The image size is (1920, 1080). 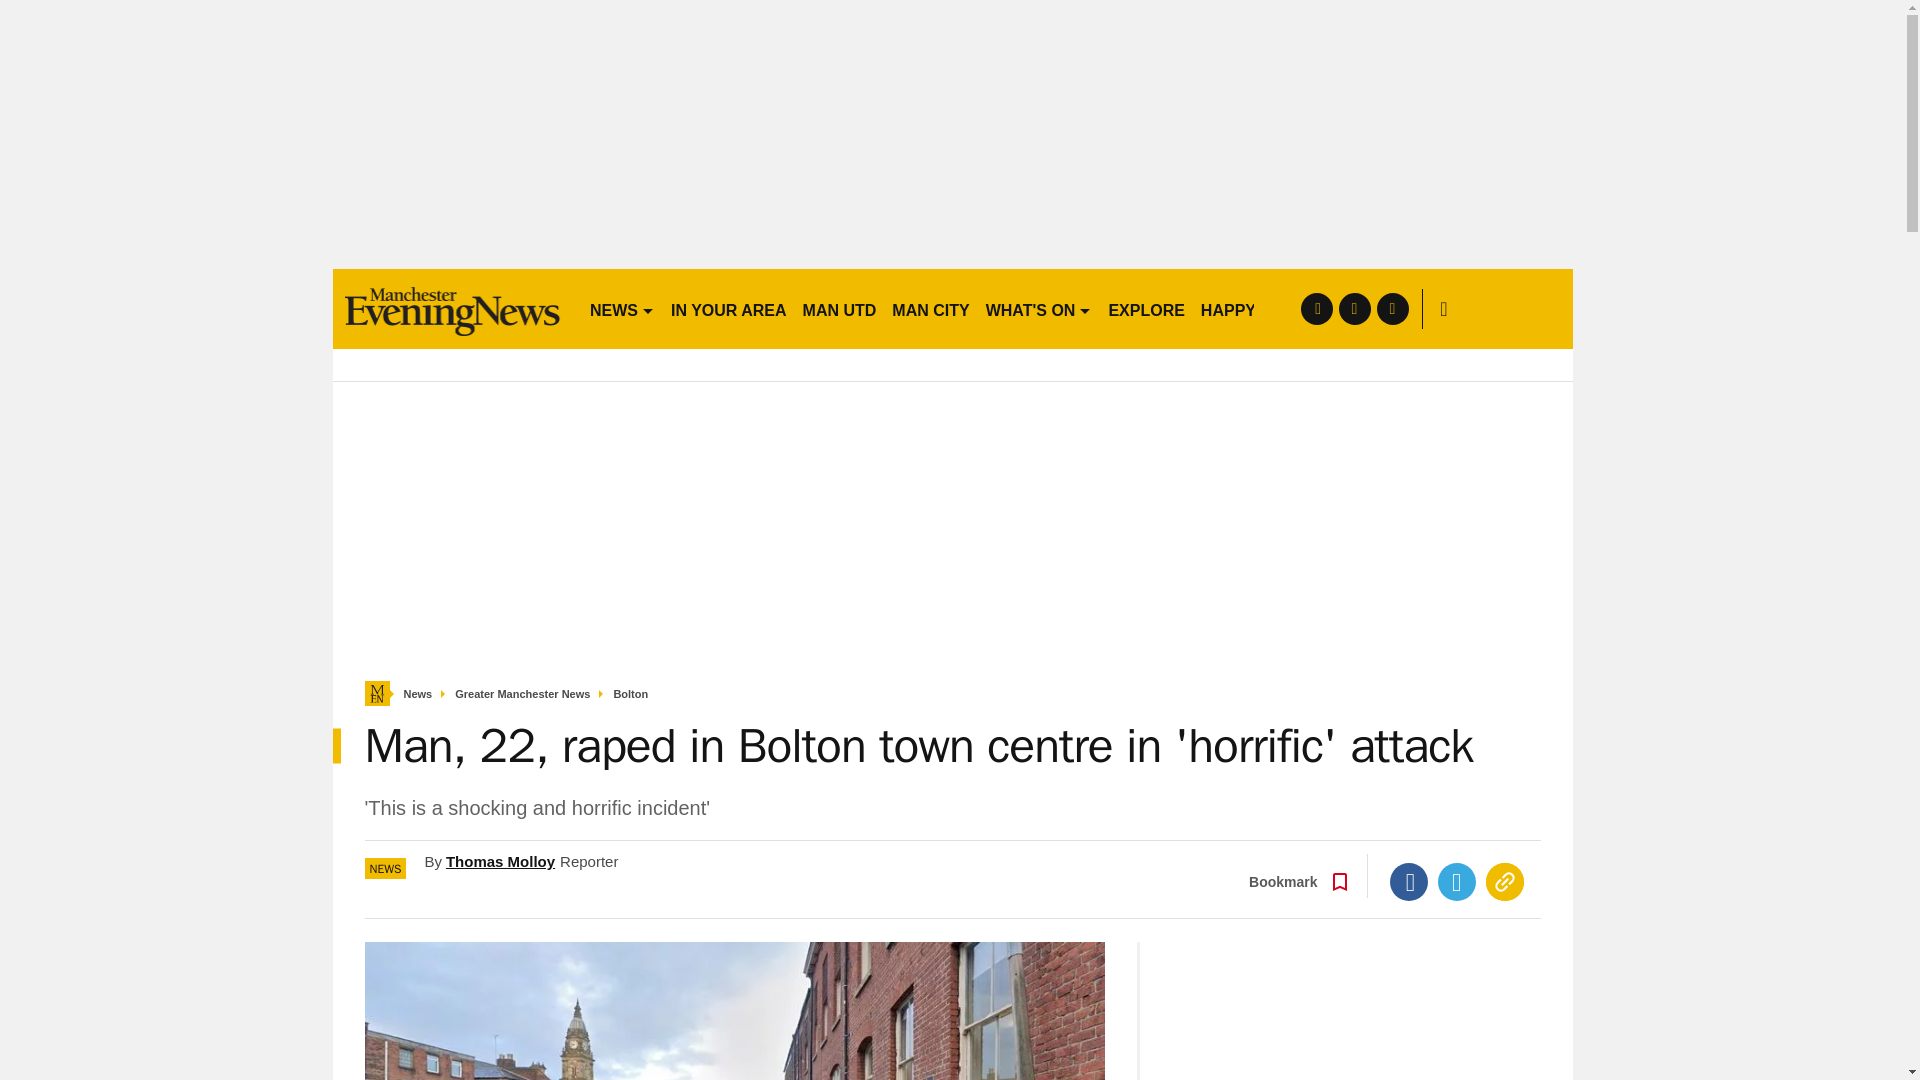 I want to click on NEWS, so click(x=622, y=308).